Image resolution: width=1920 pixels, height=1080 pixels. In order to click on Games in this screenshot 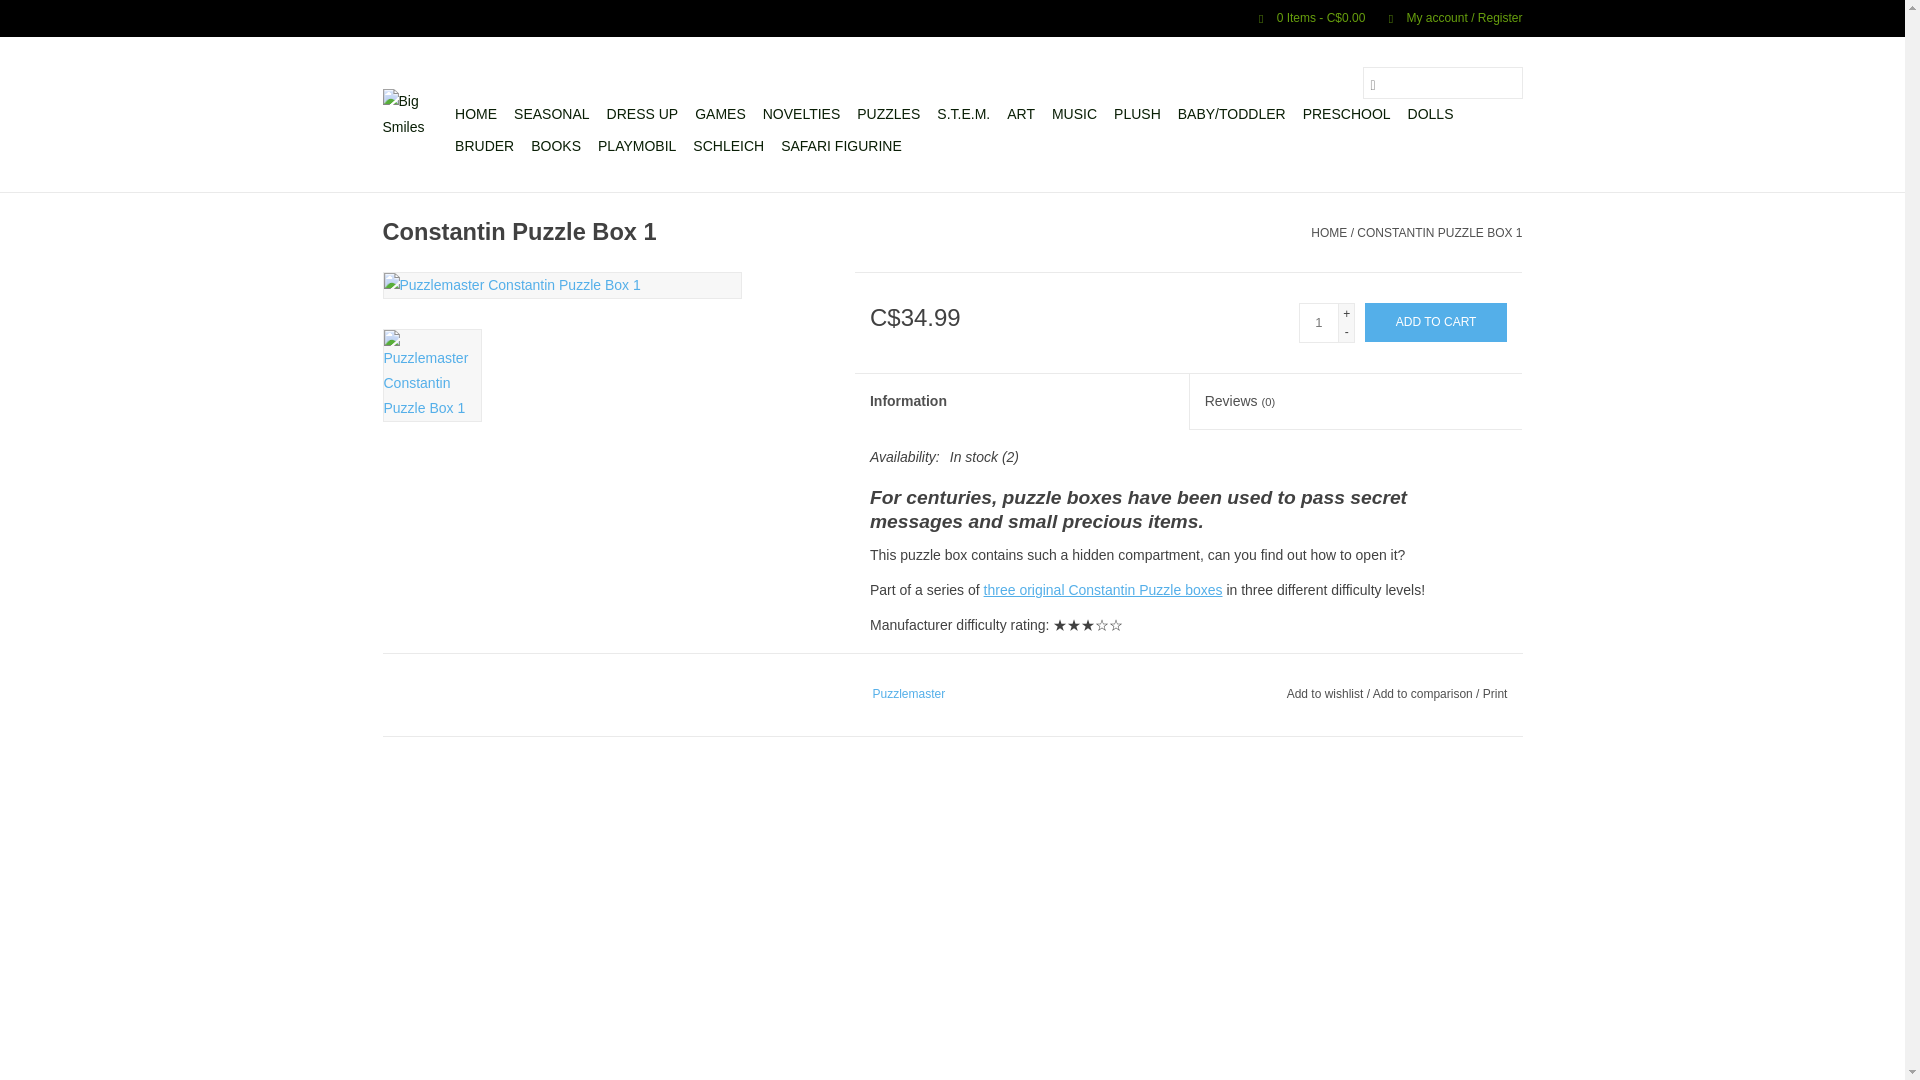, I will do `click(720, 114)`.